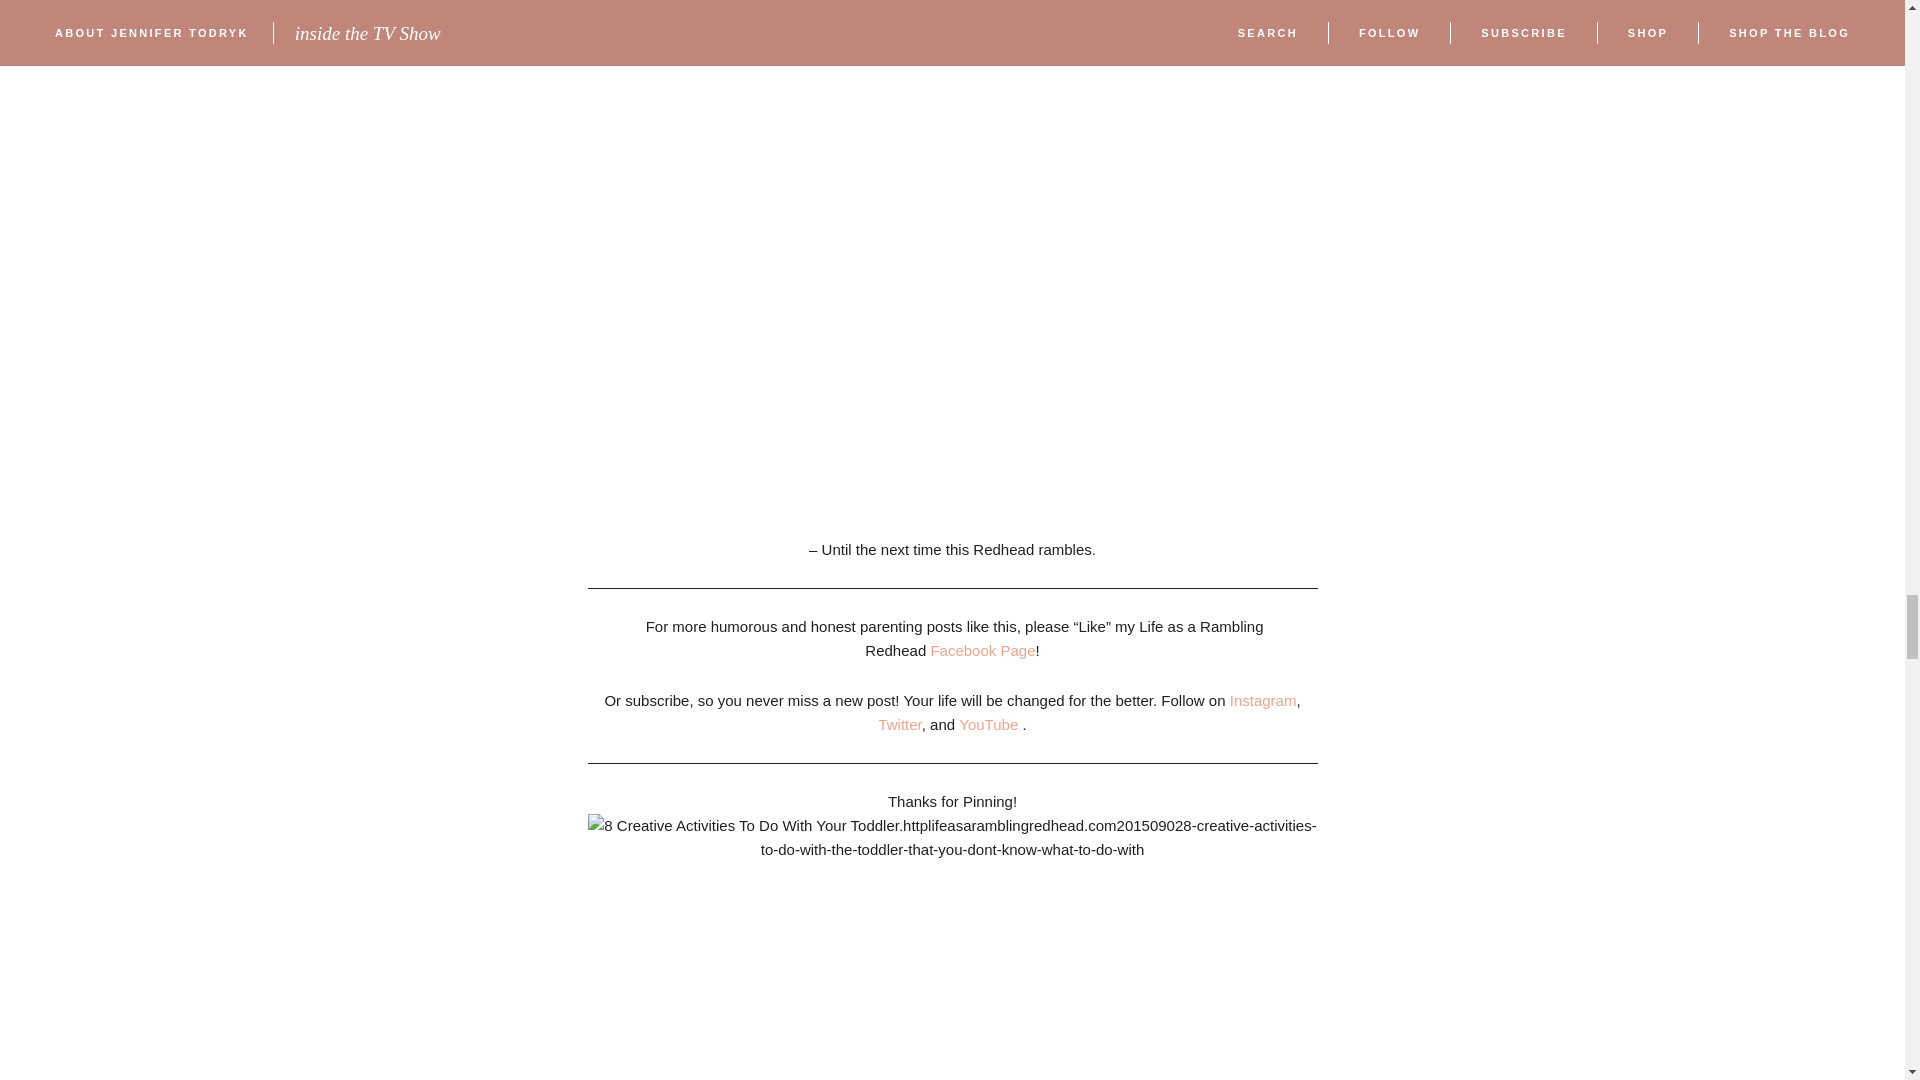 Image resolution: width=1920 pixels, height=1080 pixels. What do you see at coordinates (982, 650) in the screenshot?
I see `Facebook Page` at bounding box center [982, 650].